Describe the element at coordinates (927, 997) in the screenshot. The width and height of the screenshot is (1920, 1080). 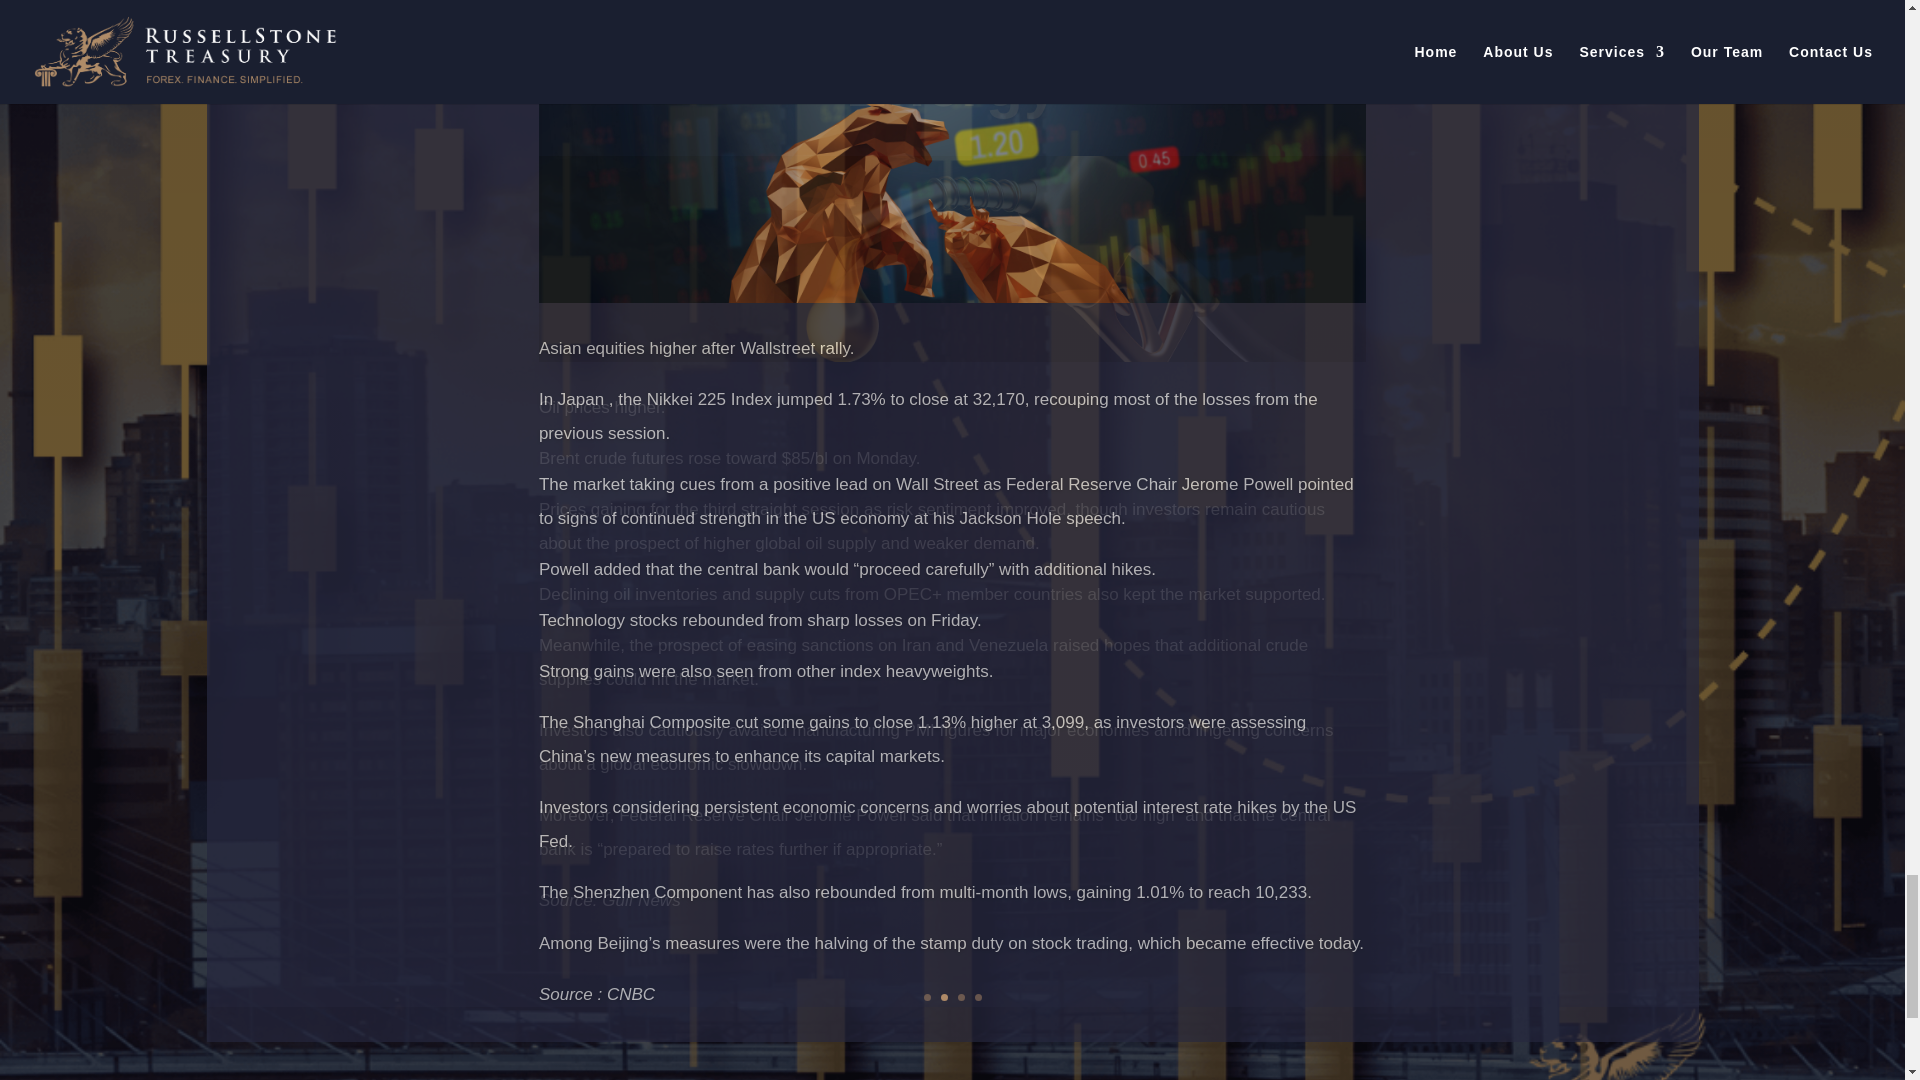
I see `1` at that location.